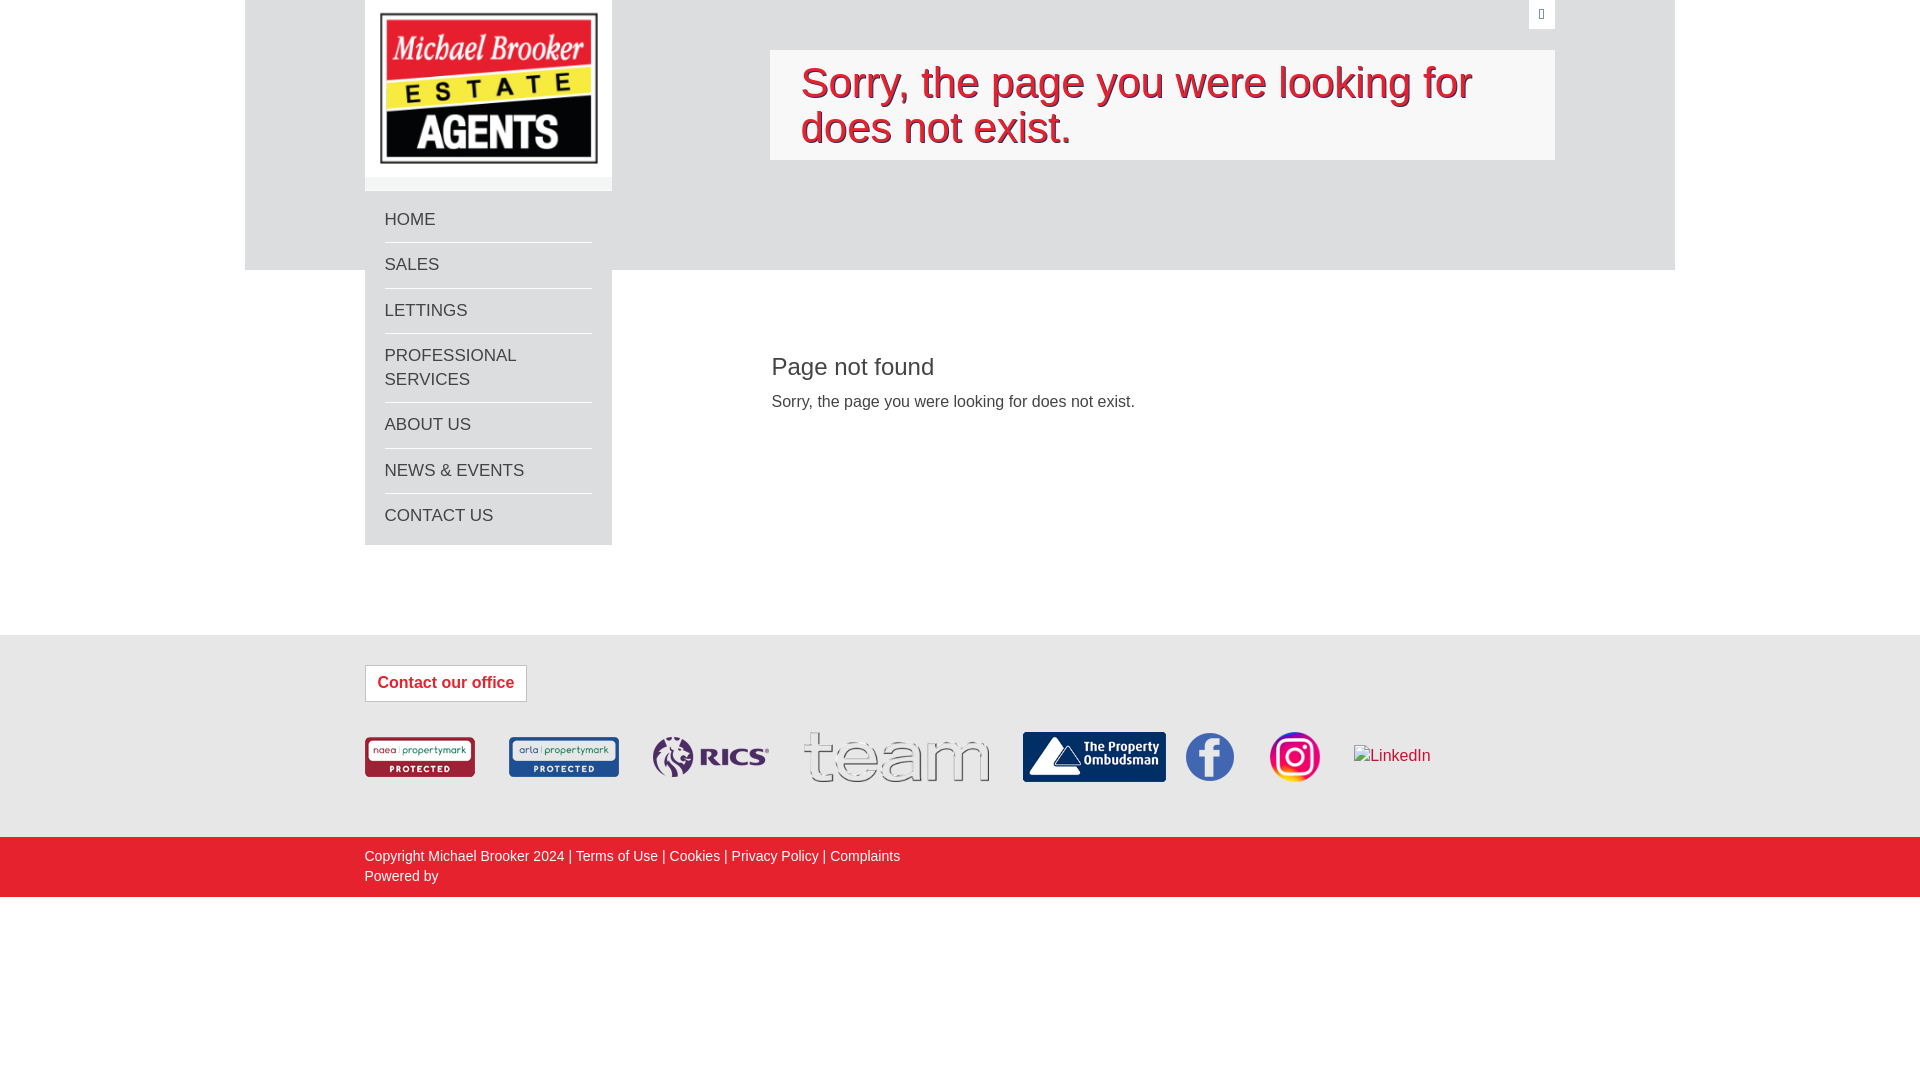 The height and width of the screenshot is (1080, 1920). Describe the element at coordinates (488, 220) in the screenshot. I see `HOME` at that location.